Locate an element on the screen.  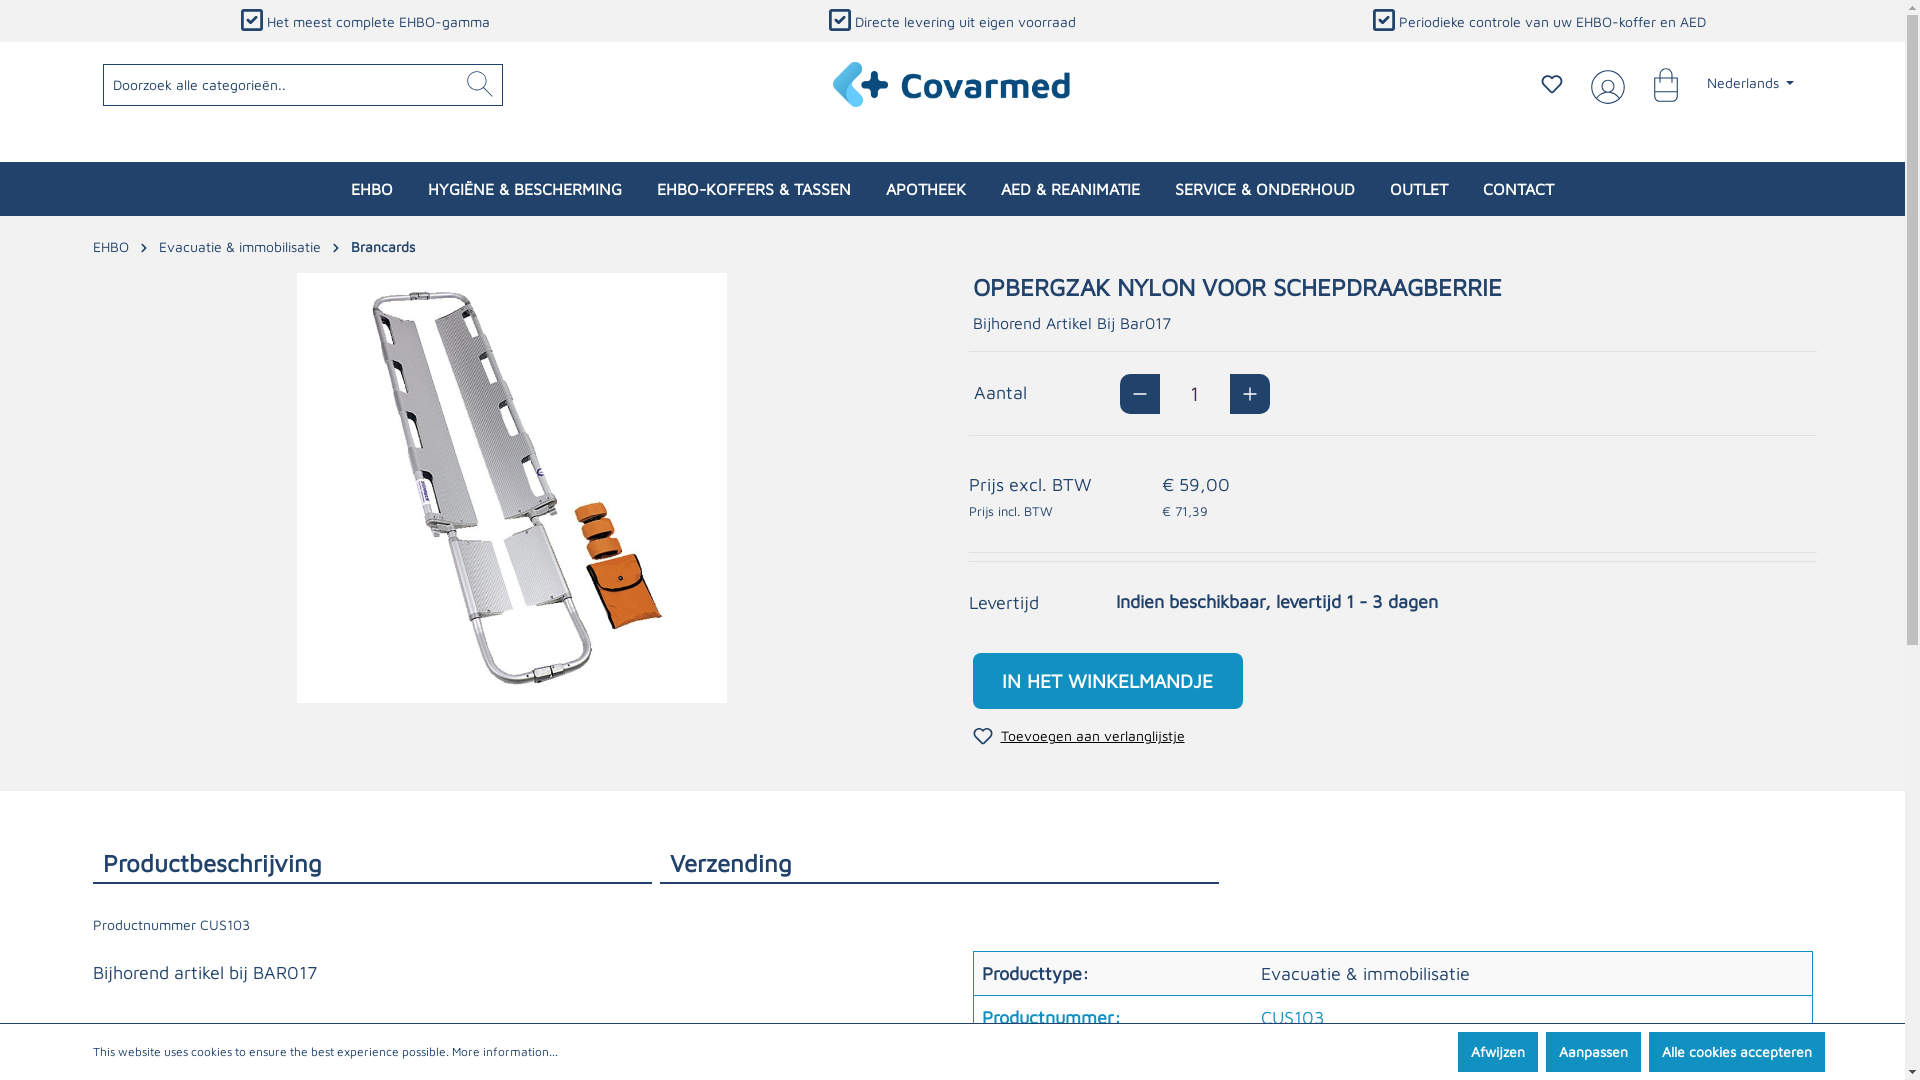
Aanpassen is located at coordinates (1594, 1052).